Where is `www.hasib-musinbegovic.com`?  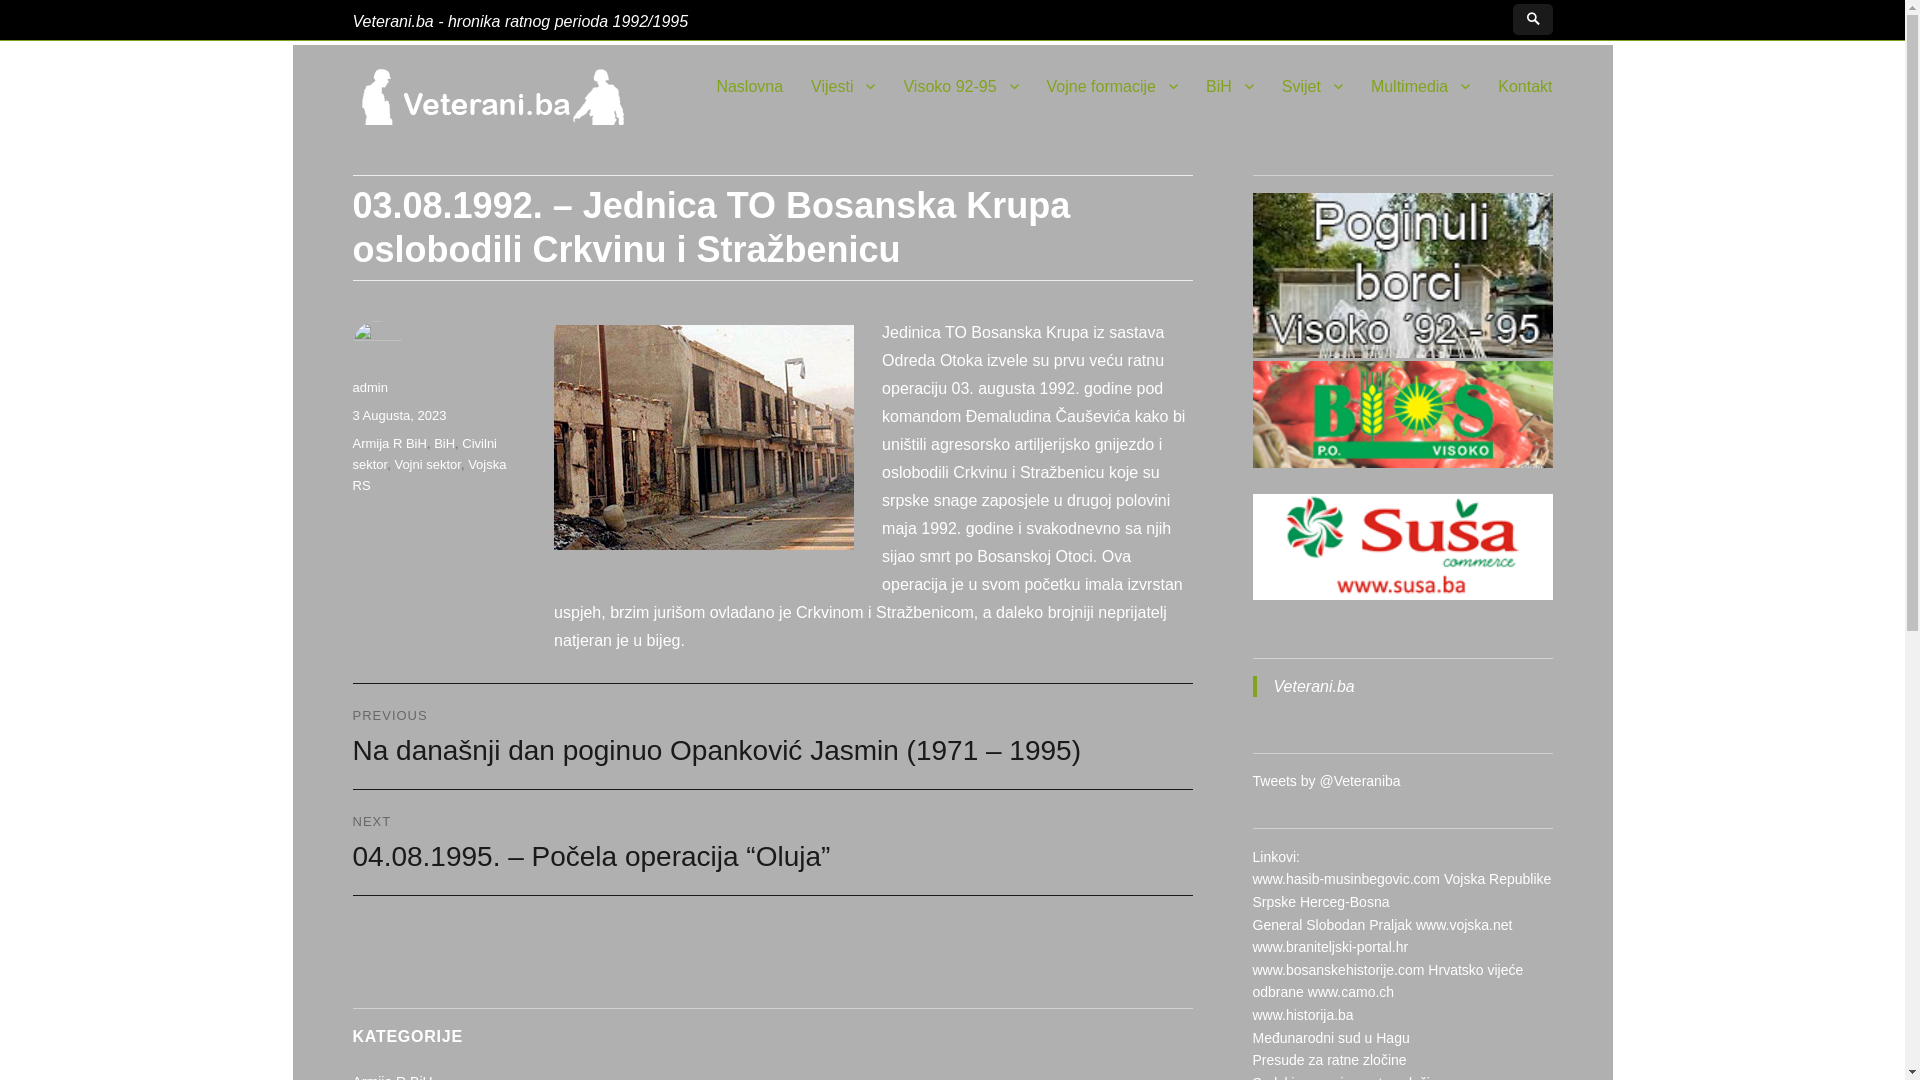
www.hasib-musinbegovic.com is located at coordinates (1346, 879).